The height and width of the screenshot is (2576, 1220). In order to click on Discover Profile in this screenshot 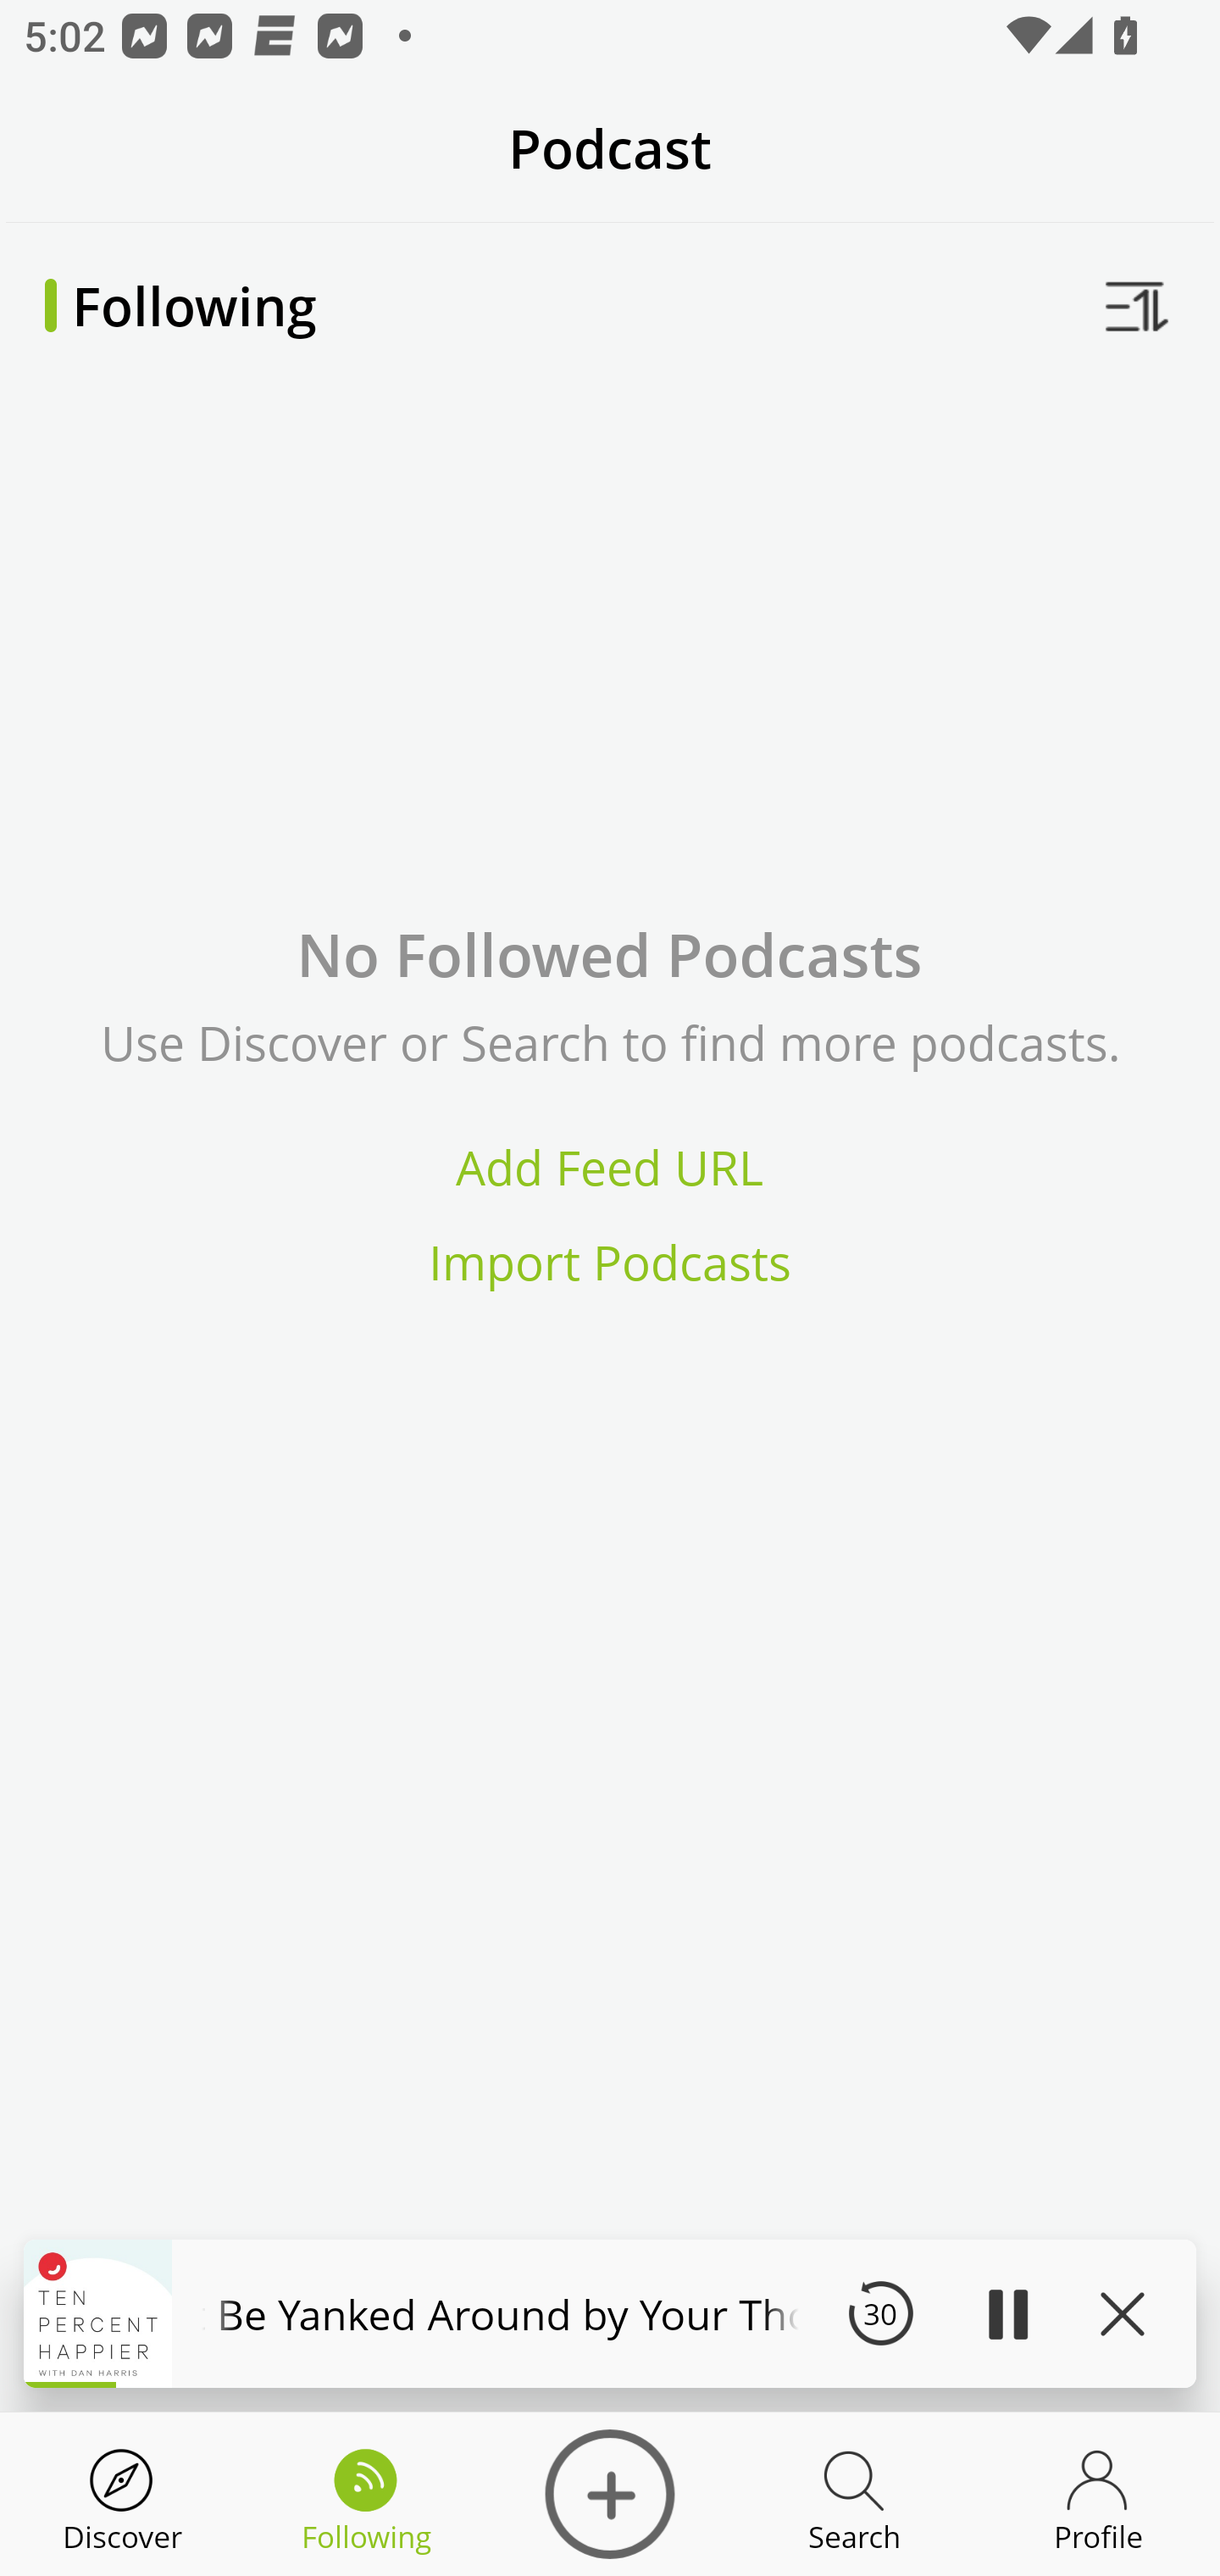, I will do `click(1098, 2495)`.